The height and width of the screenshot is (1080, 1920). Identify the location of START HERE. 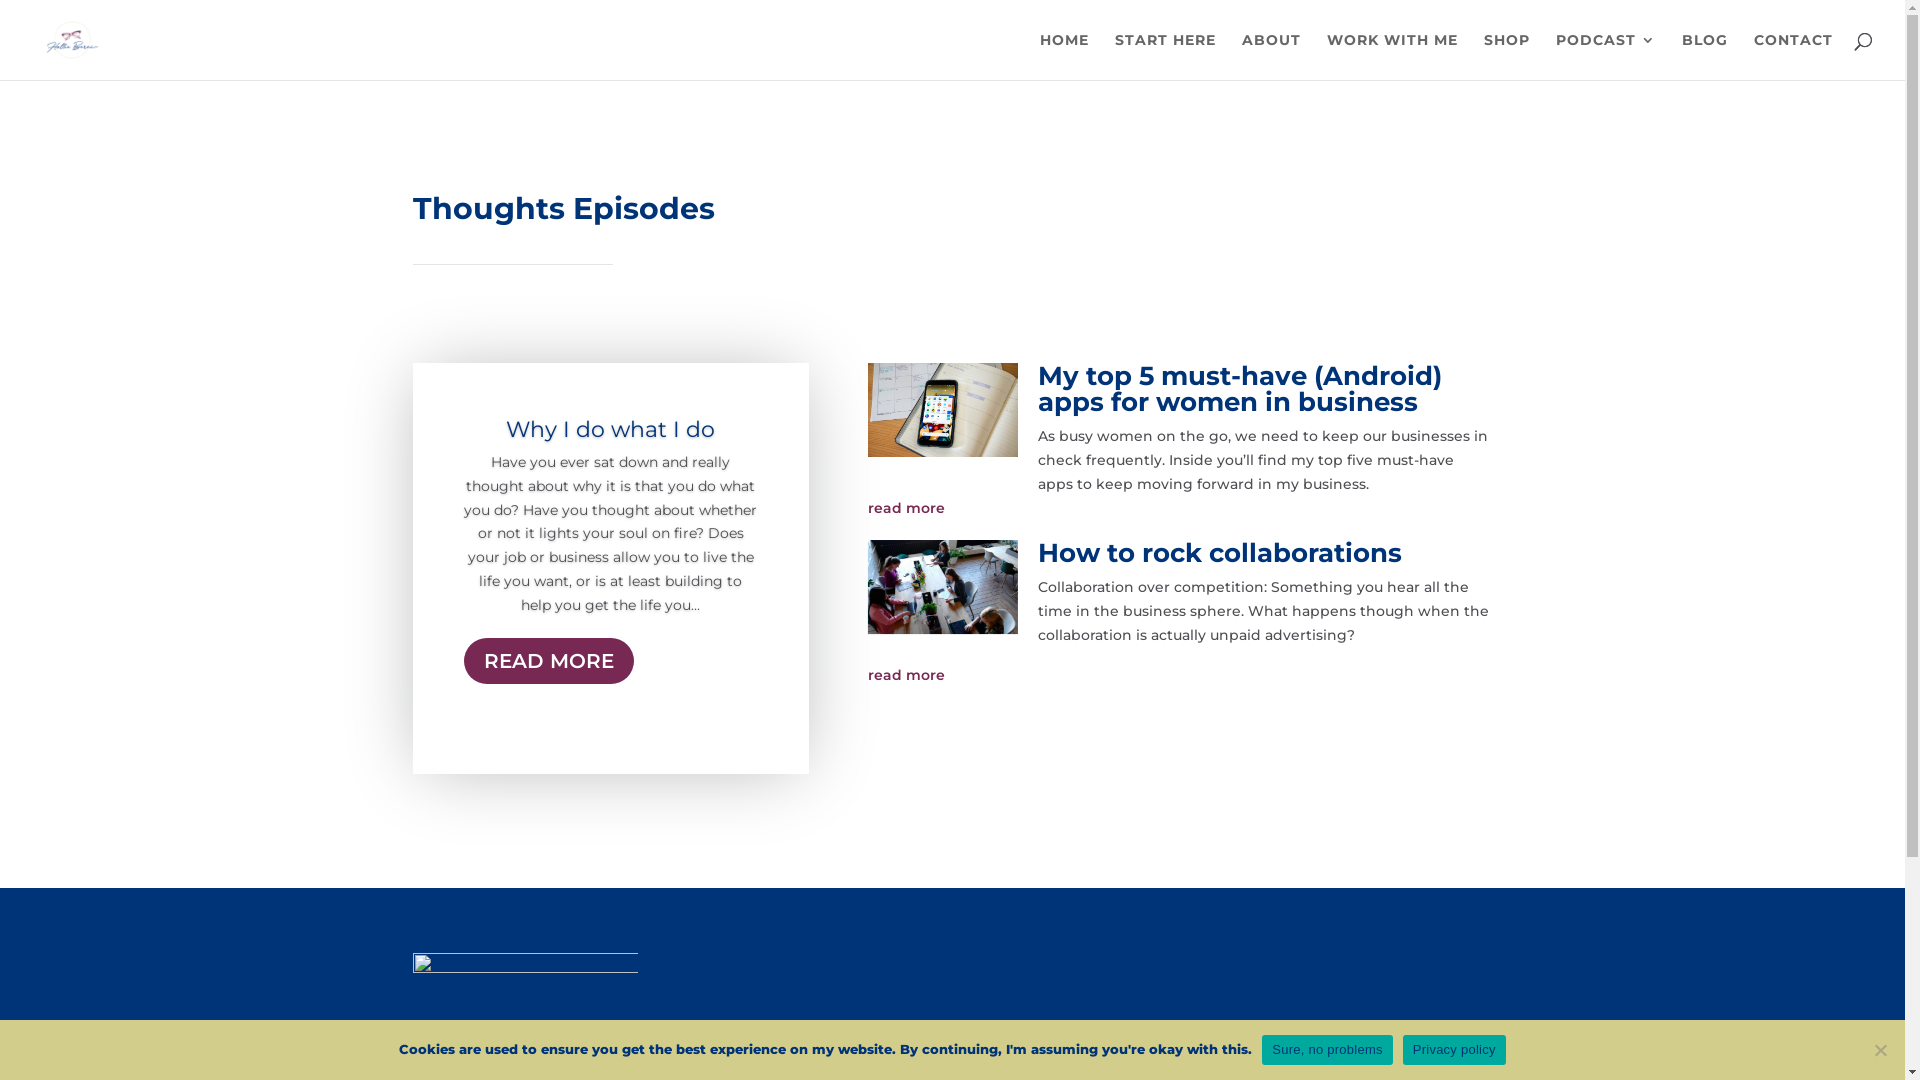
(1166, 56).